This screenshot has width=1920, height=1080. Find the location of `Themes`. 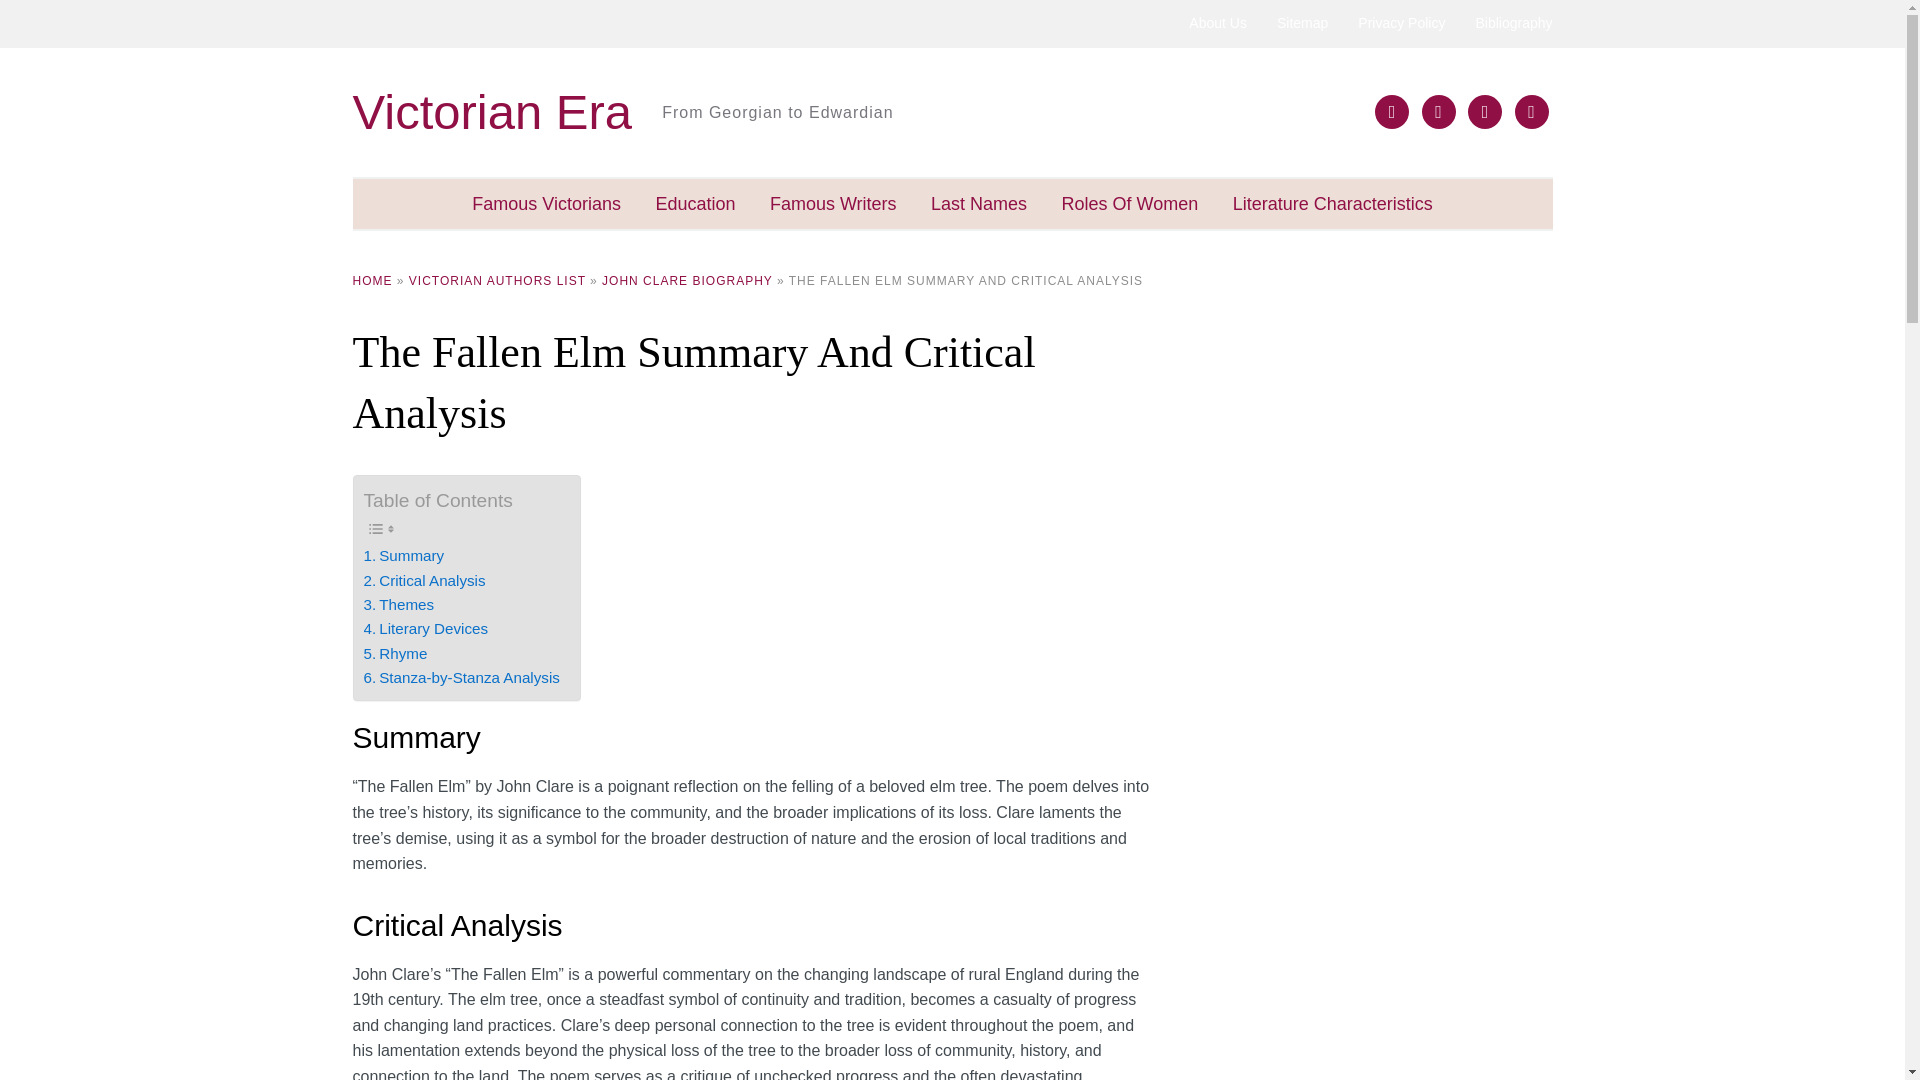

Themes is located at coordinates (400, 604).